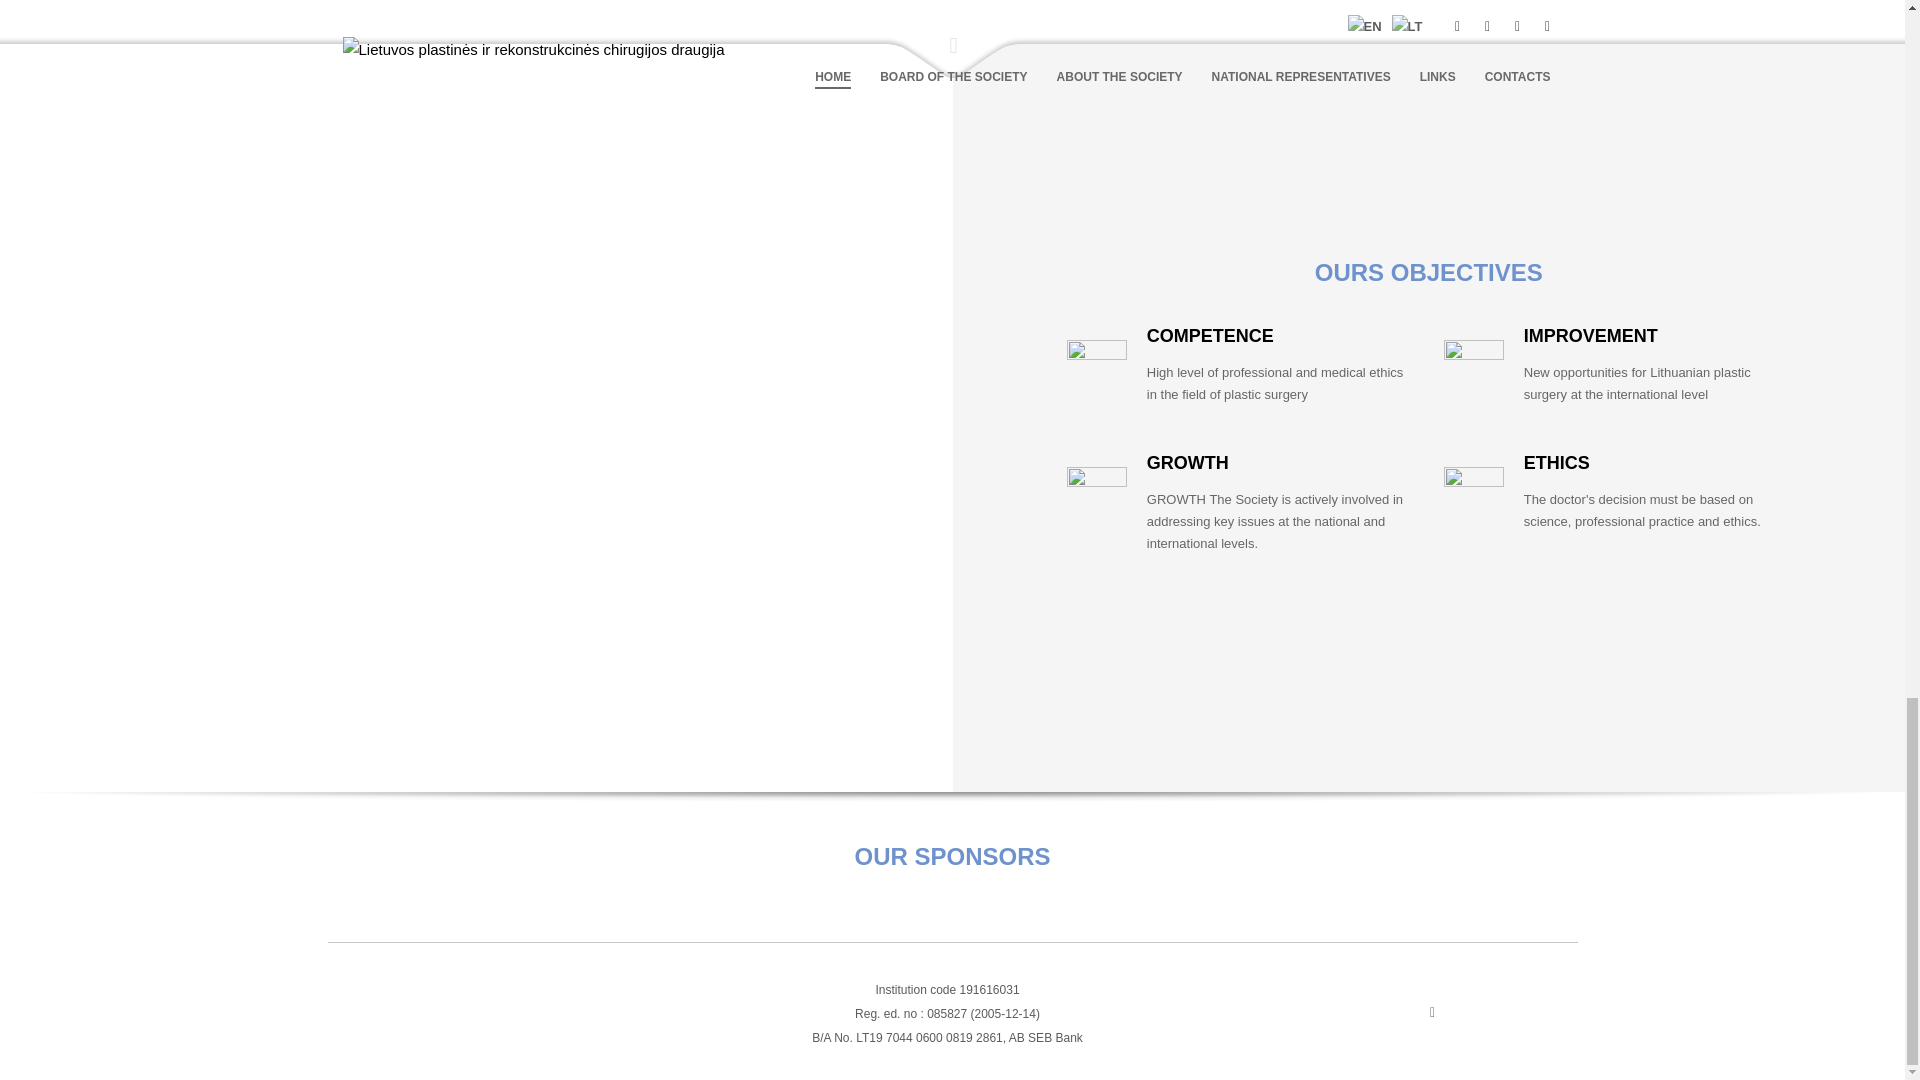 Image resolution: width=1920 pixels, height=1080 pixels. I want to click on IMPROVEMENT, so click(1591, 336).